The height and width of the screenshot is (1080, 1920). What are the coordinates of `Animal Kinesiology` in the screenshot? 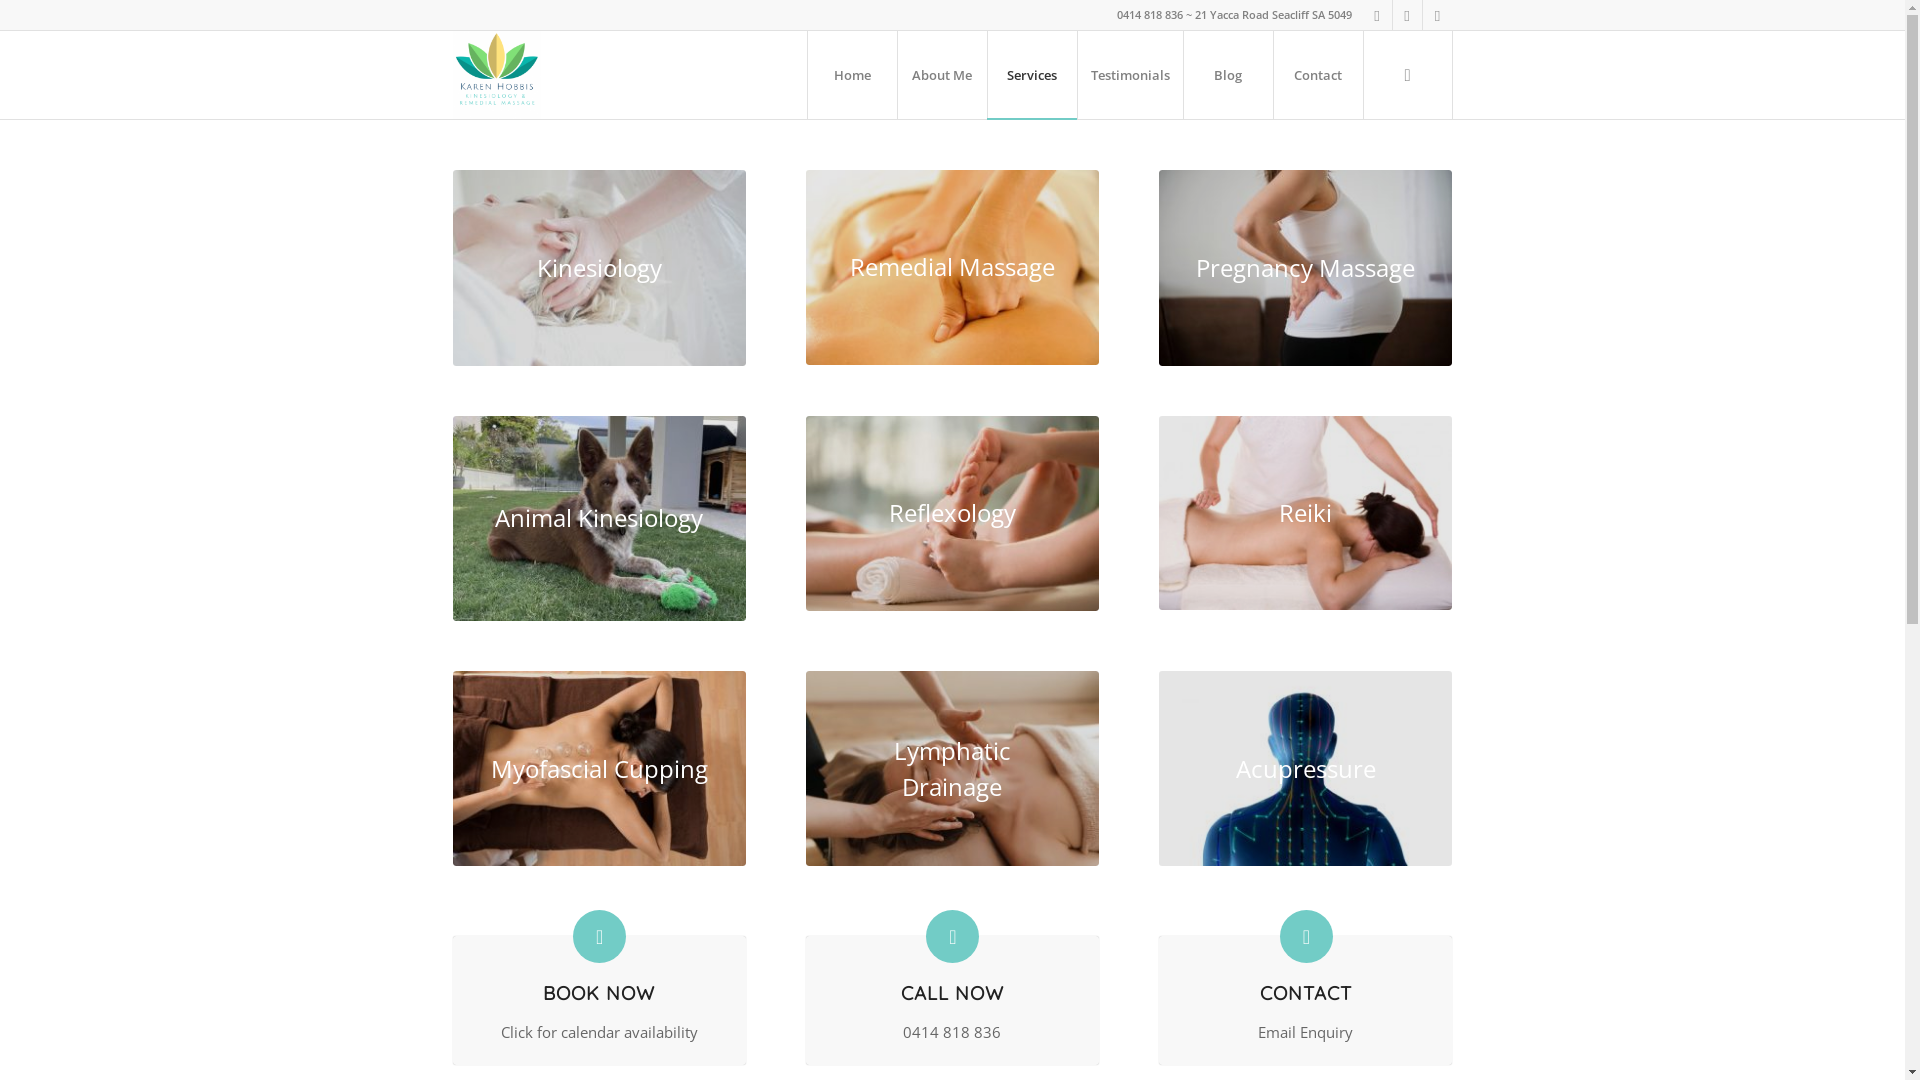 It's located at (598, 518).